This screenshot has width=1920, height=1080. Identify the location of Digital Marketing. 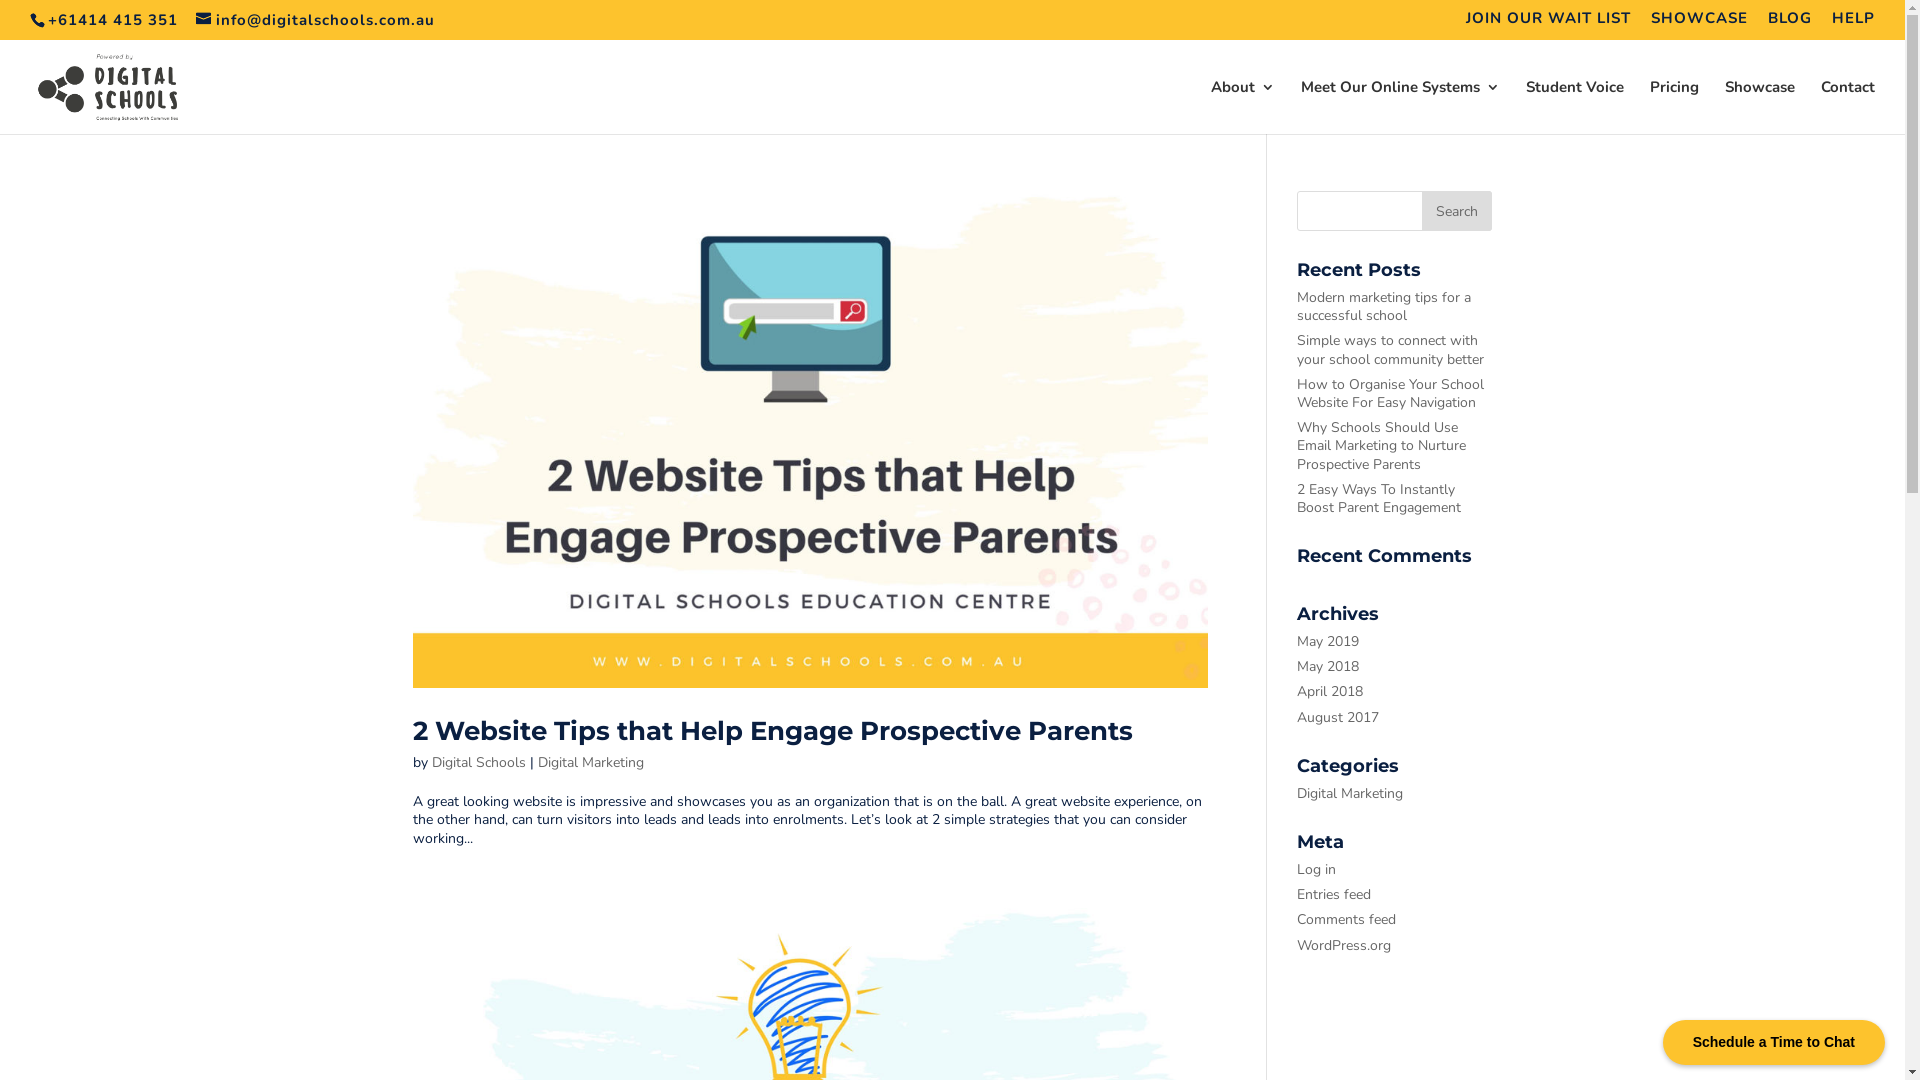
(591, 762).